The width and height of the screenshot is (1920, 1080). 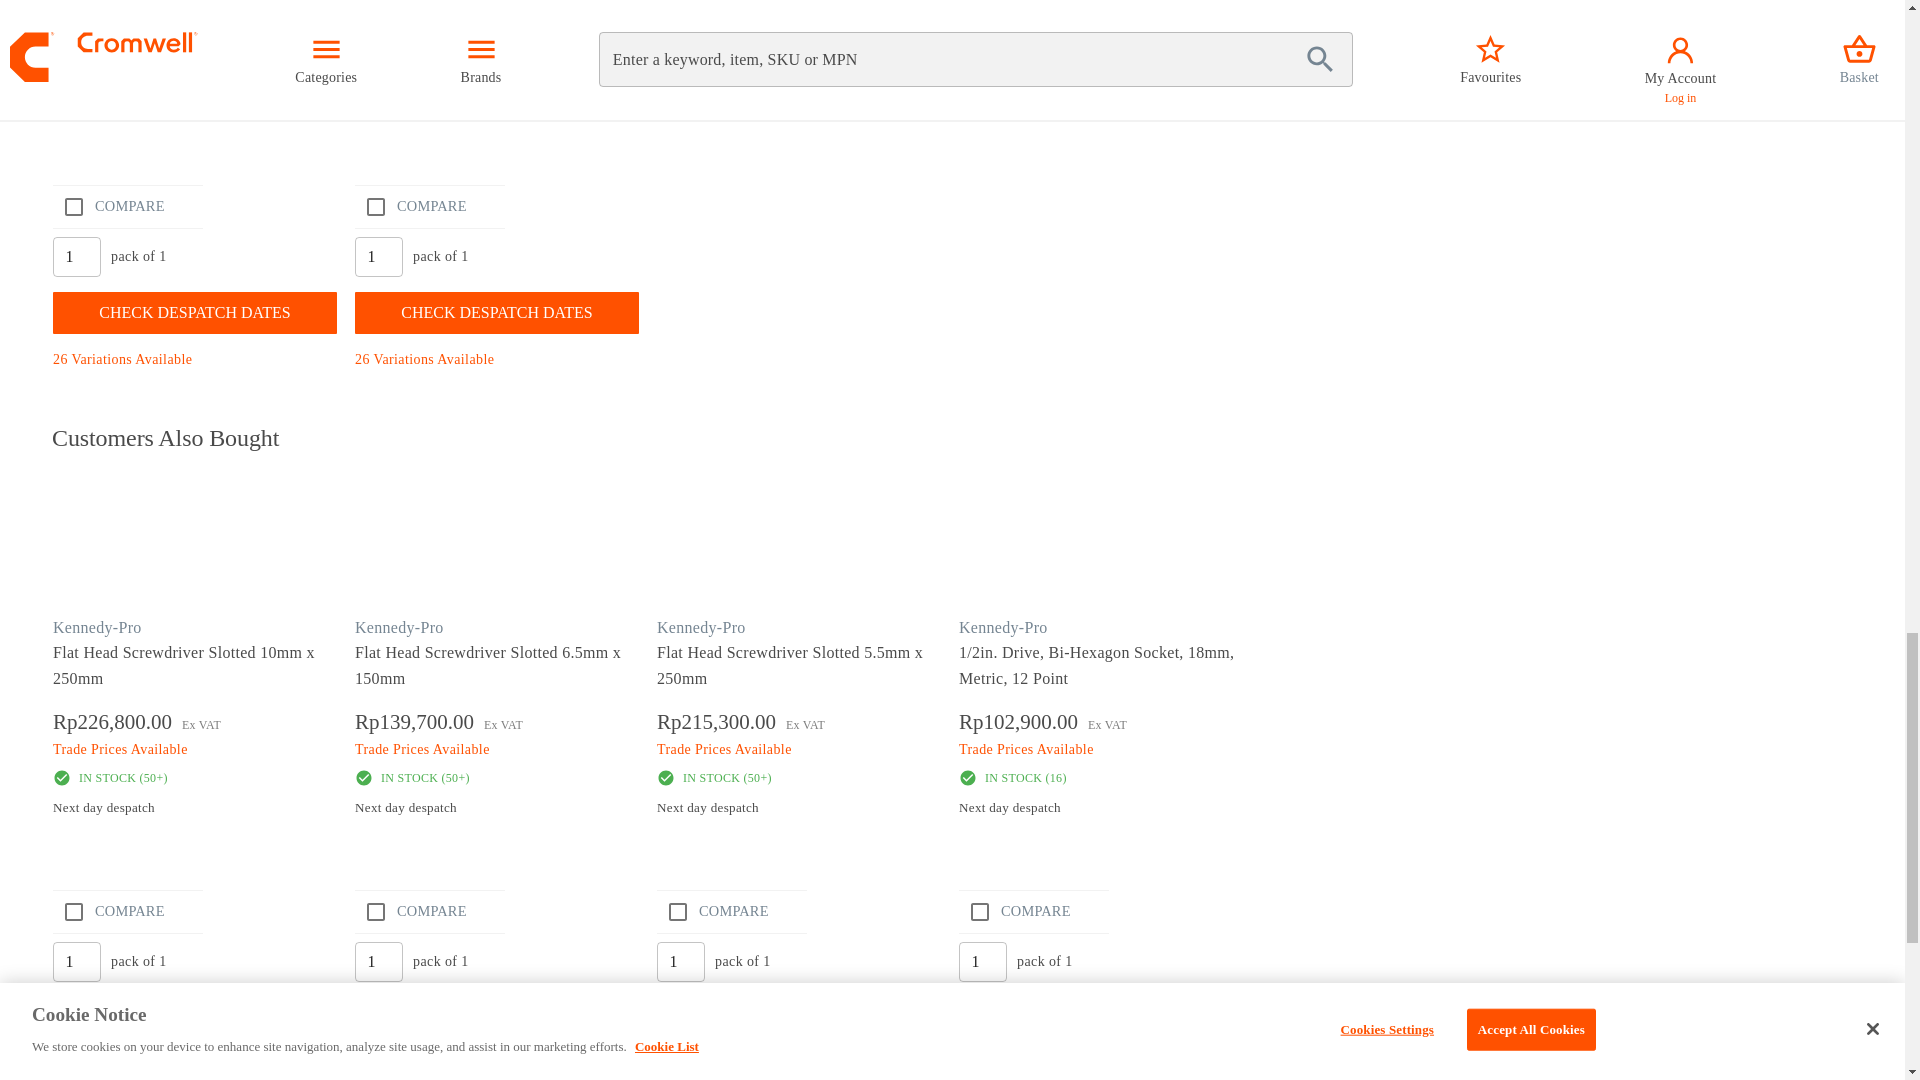 What do you see at coordinates (498, 666) in the screenshot?
I see `View Flat Head Screwdriver Slotted 6.5mm x 150mm` at bounding box center [498, 666].